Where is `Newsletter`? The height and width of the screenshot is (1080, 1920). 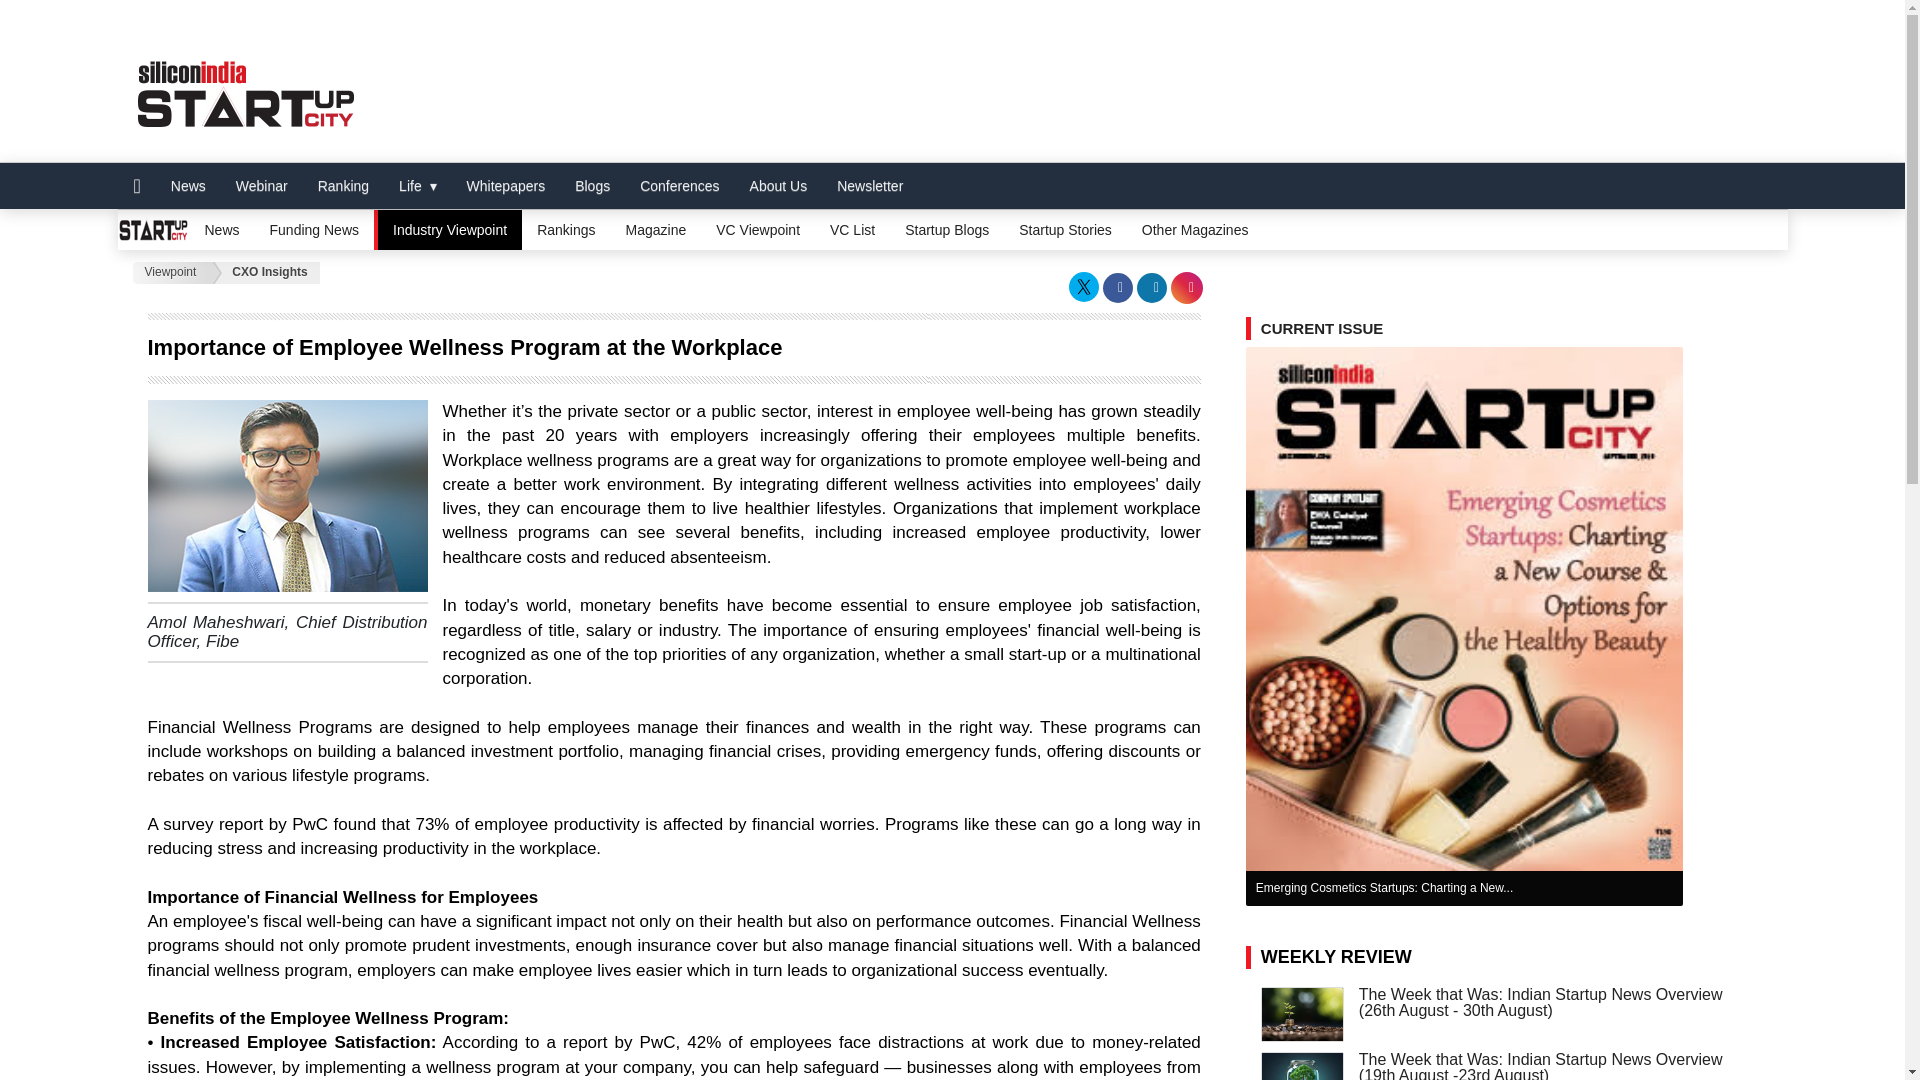
Newsletter is located at coordinates (869, 186).